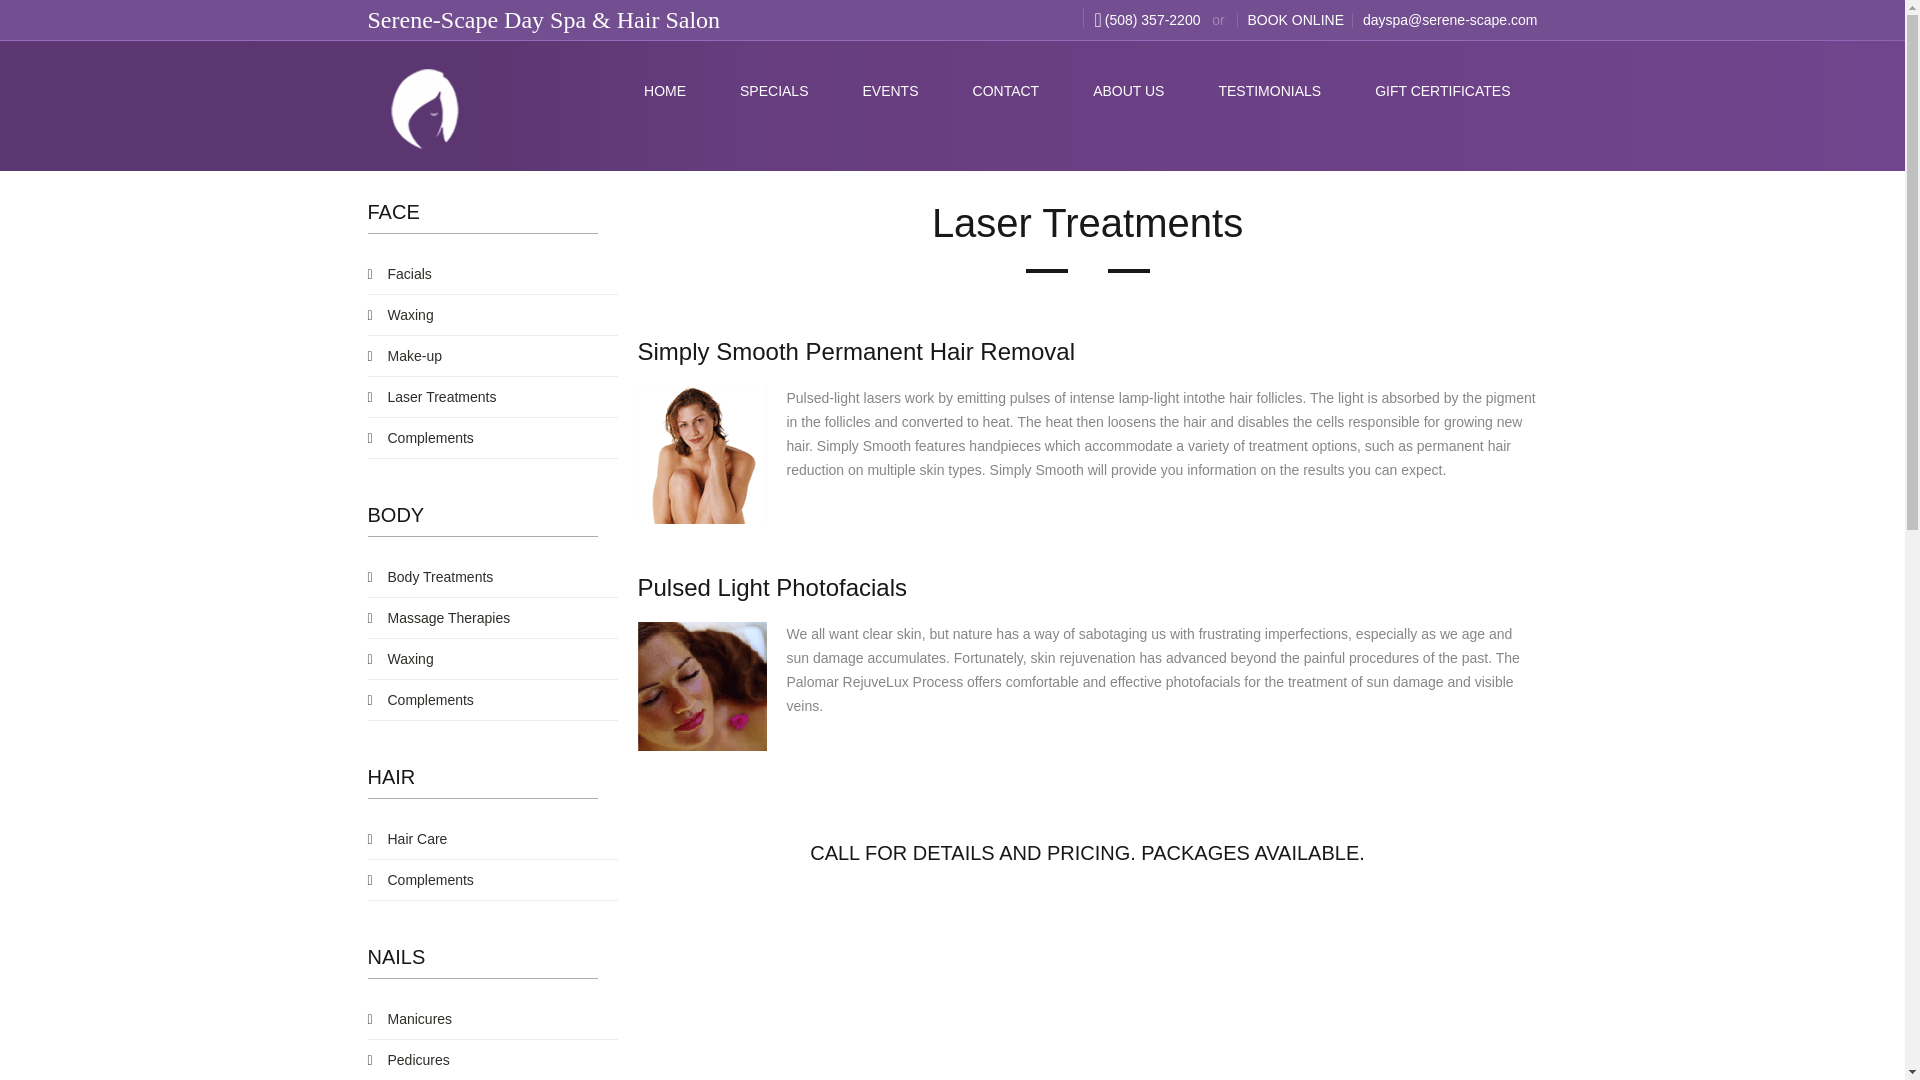 The width and height of the screenshot is (1920, 1080). What do you see at coordinates (1442, 90) in the screenshot?
I see `GIFT CERTIFICATES` at bounding box center [1442, 90].